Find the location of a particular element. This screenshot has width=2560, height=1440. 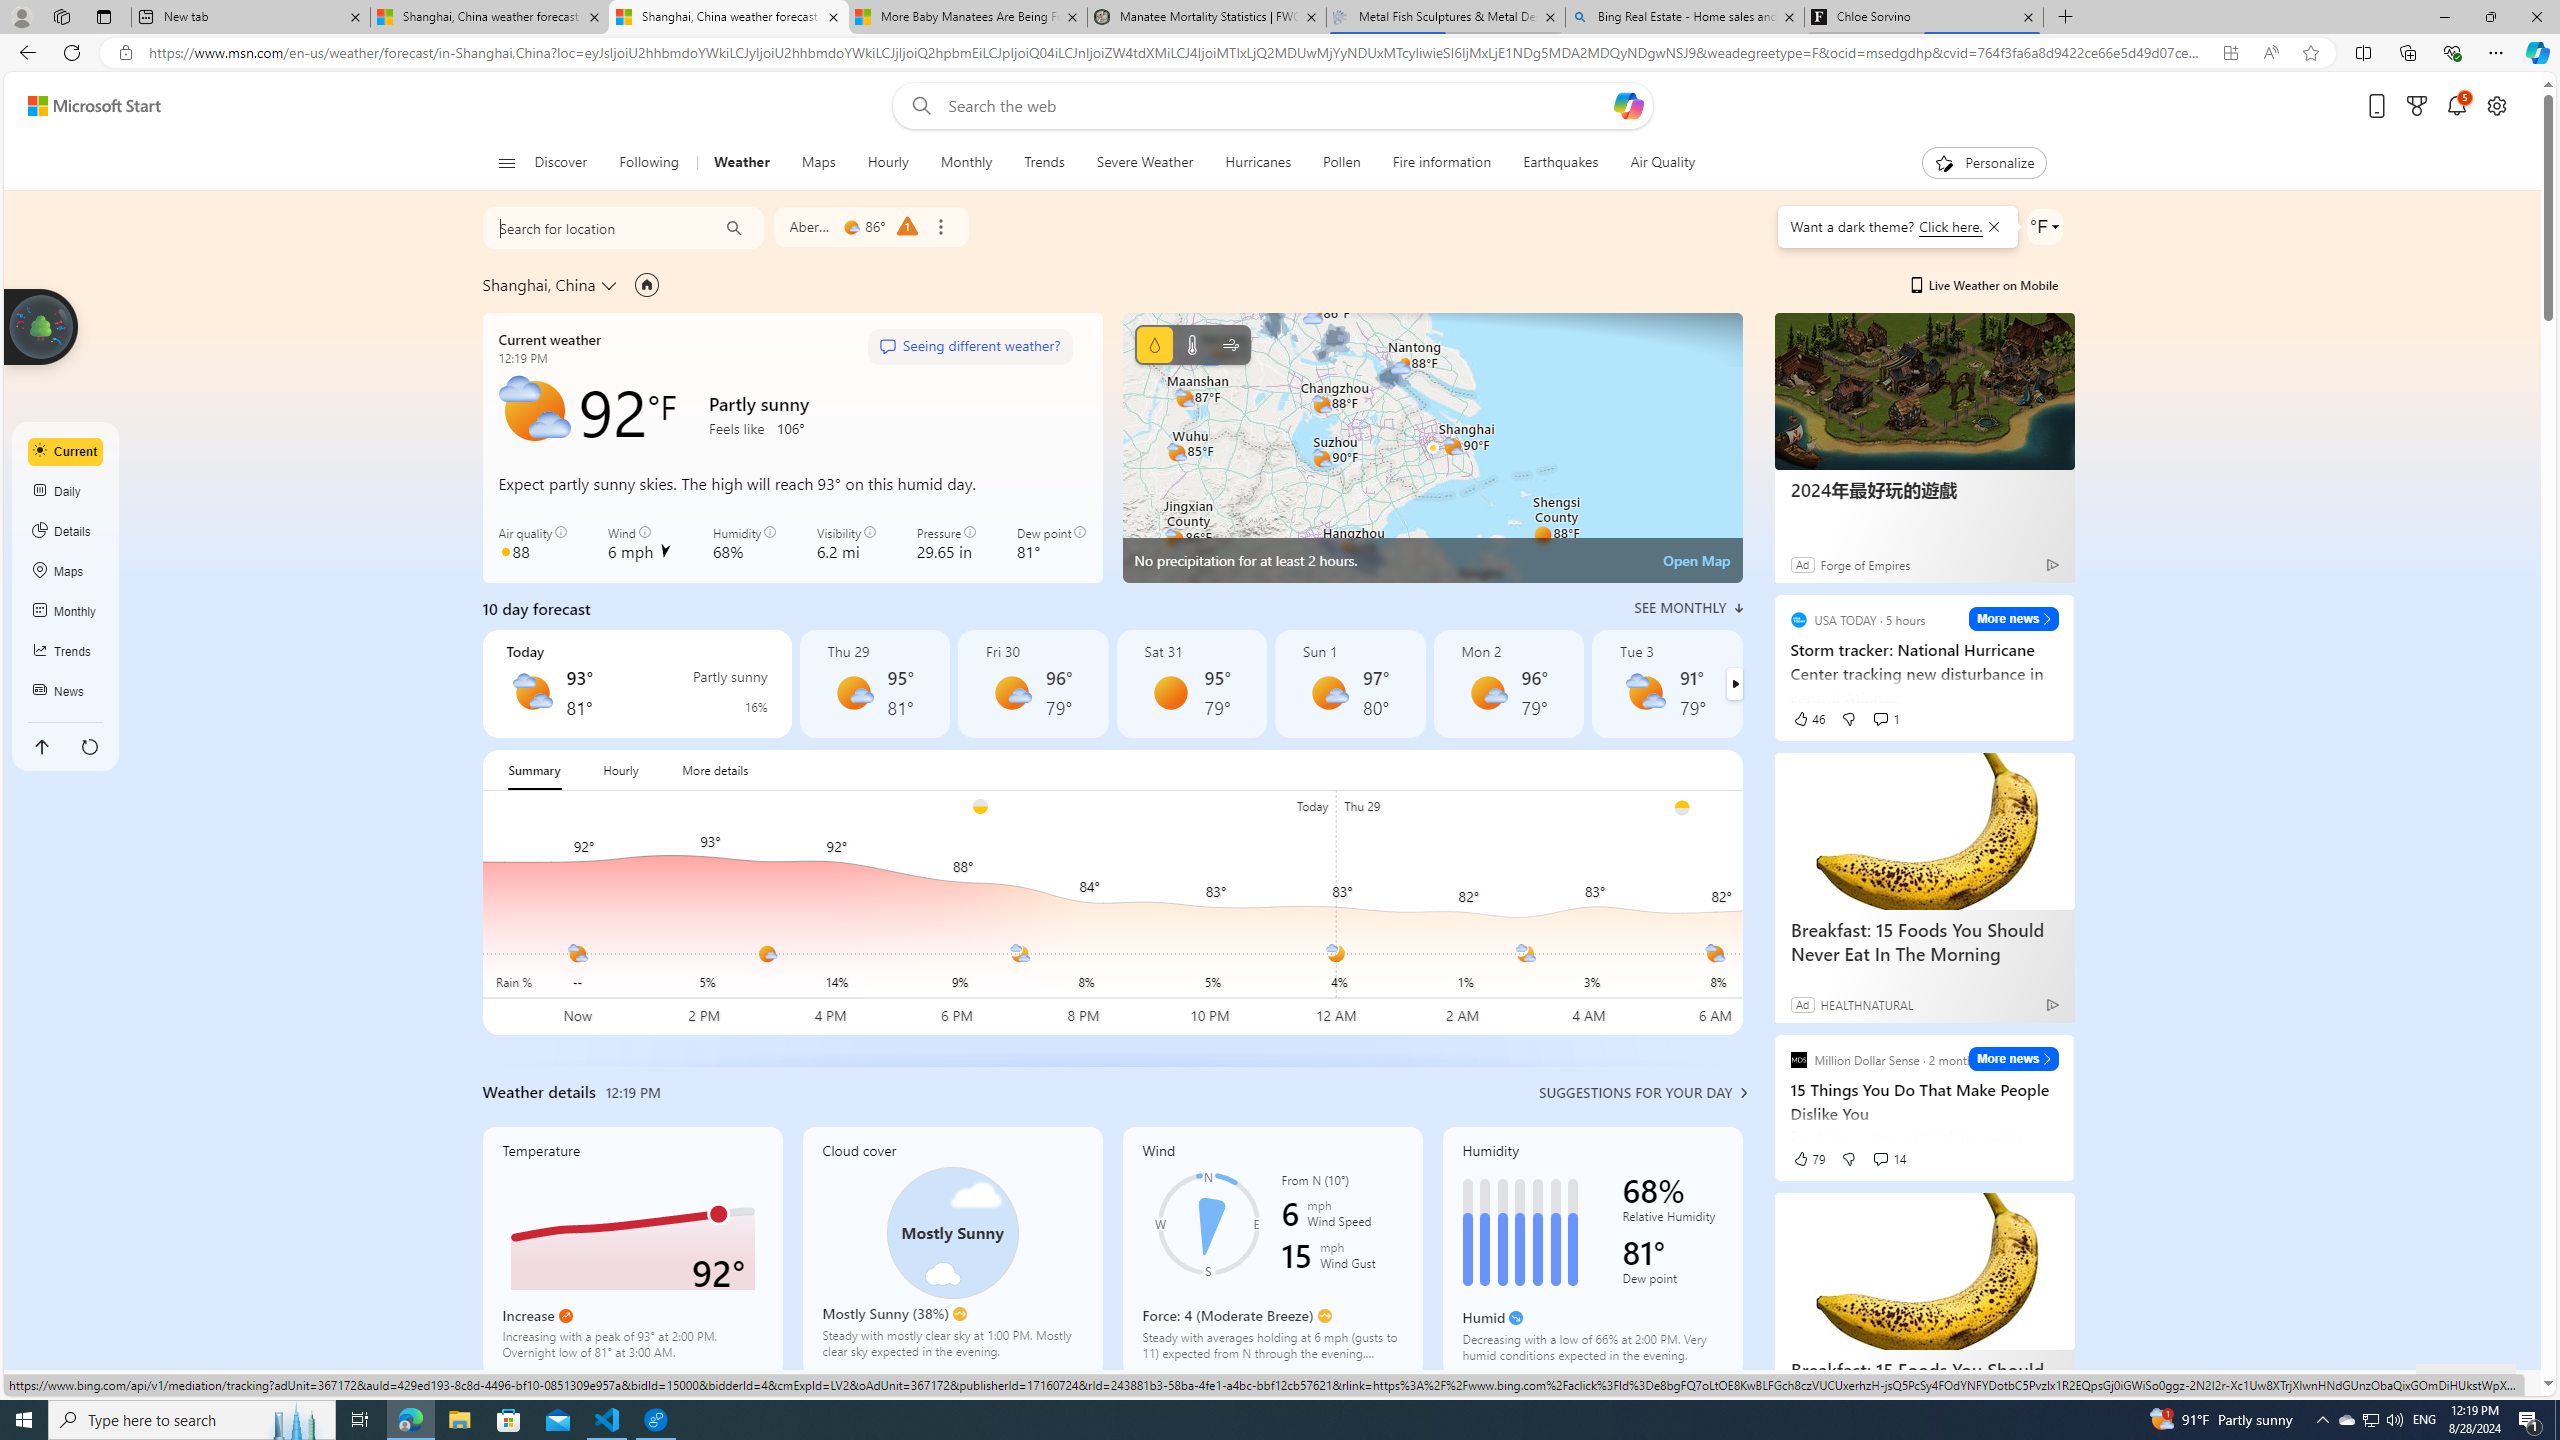

App bar is located at coordinates (1280, 53).